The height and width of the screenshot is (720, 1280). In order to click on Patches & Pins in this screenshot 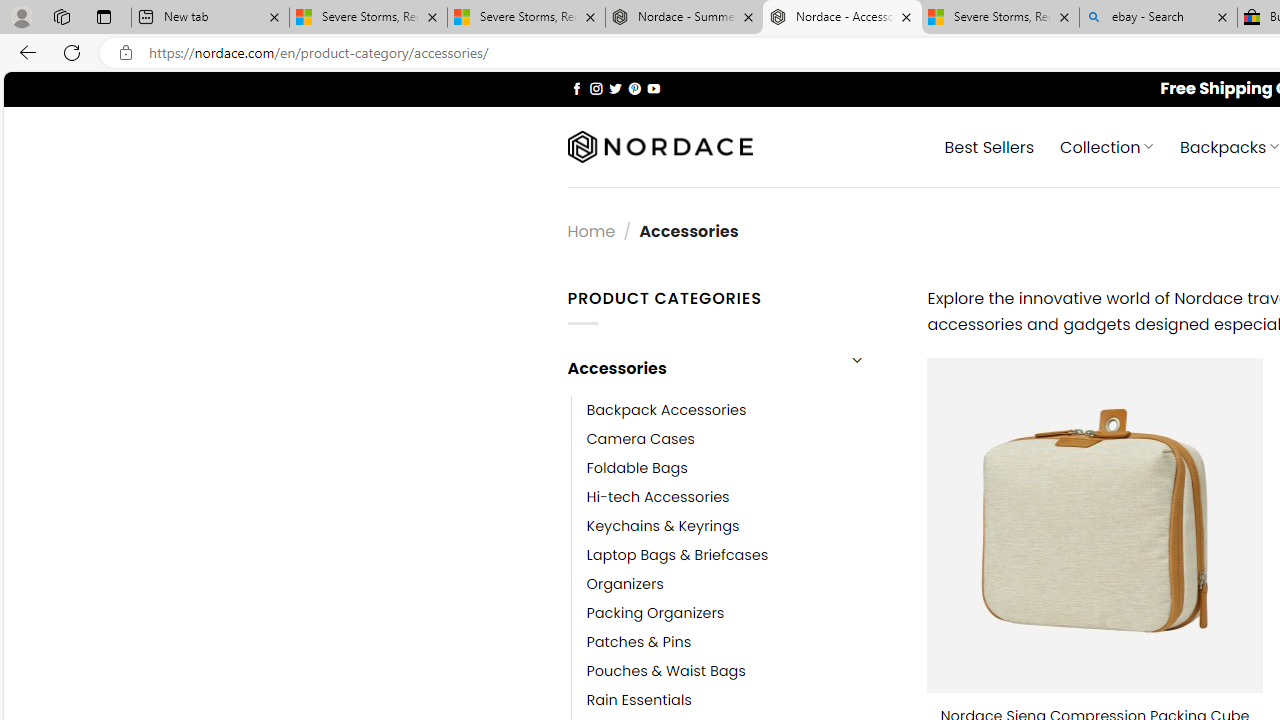, I will do `click(639, 642)`.